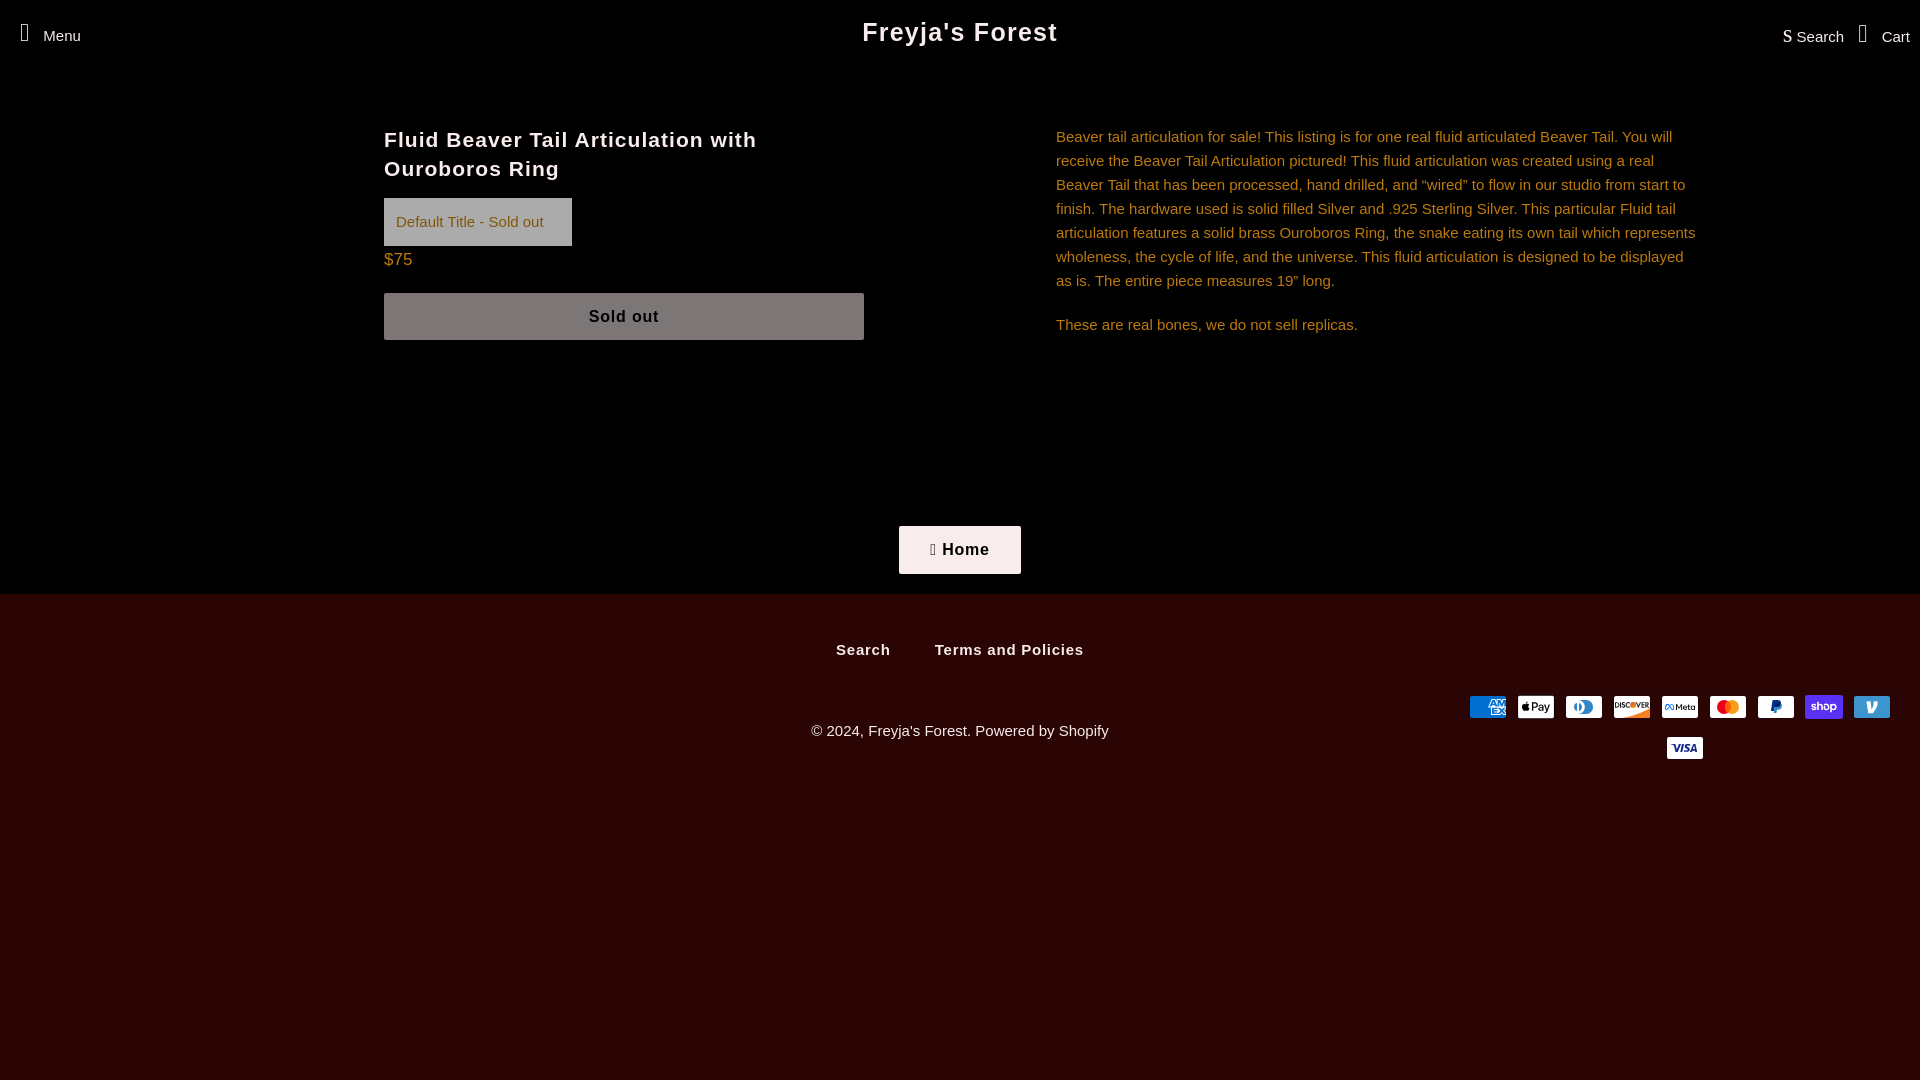 The image size is (1920, 1080). What do you see at coordinates (624, 316) in the screenshot?
I see `Sold out` at bounding box center [624, 316].